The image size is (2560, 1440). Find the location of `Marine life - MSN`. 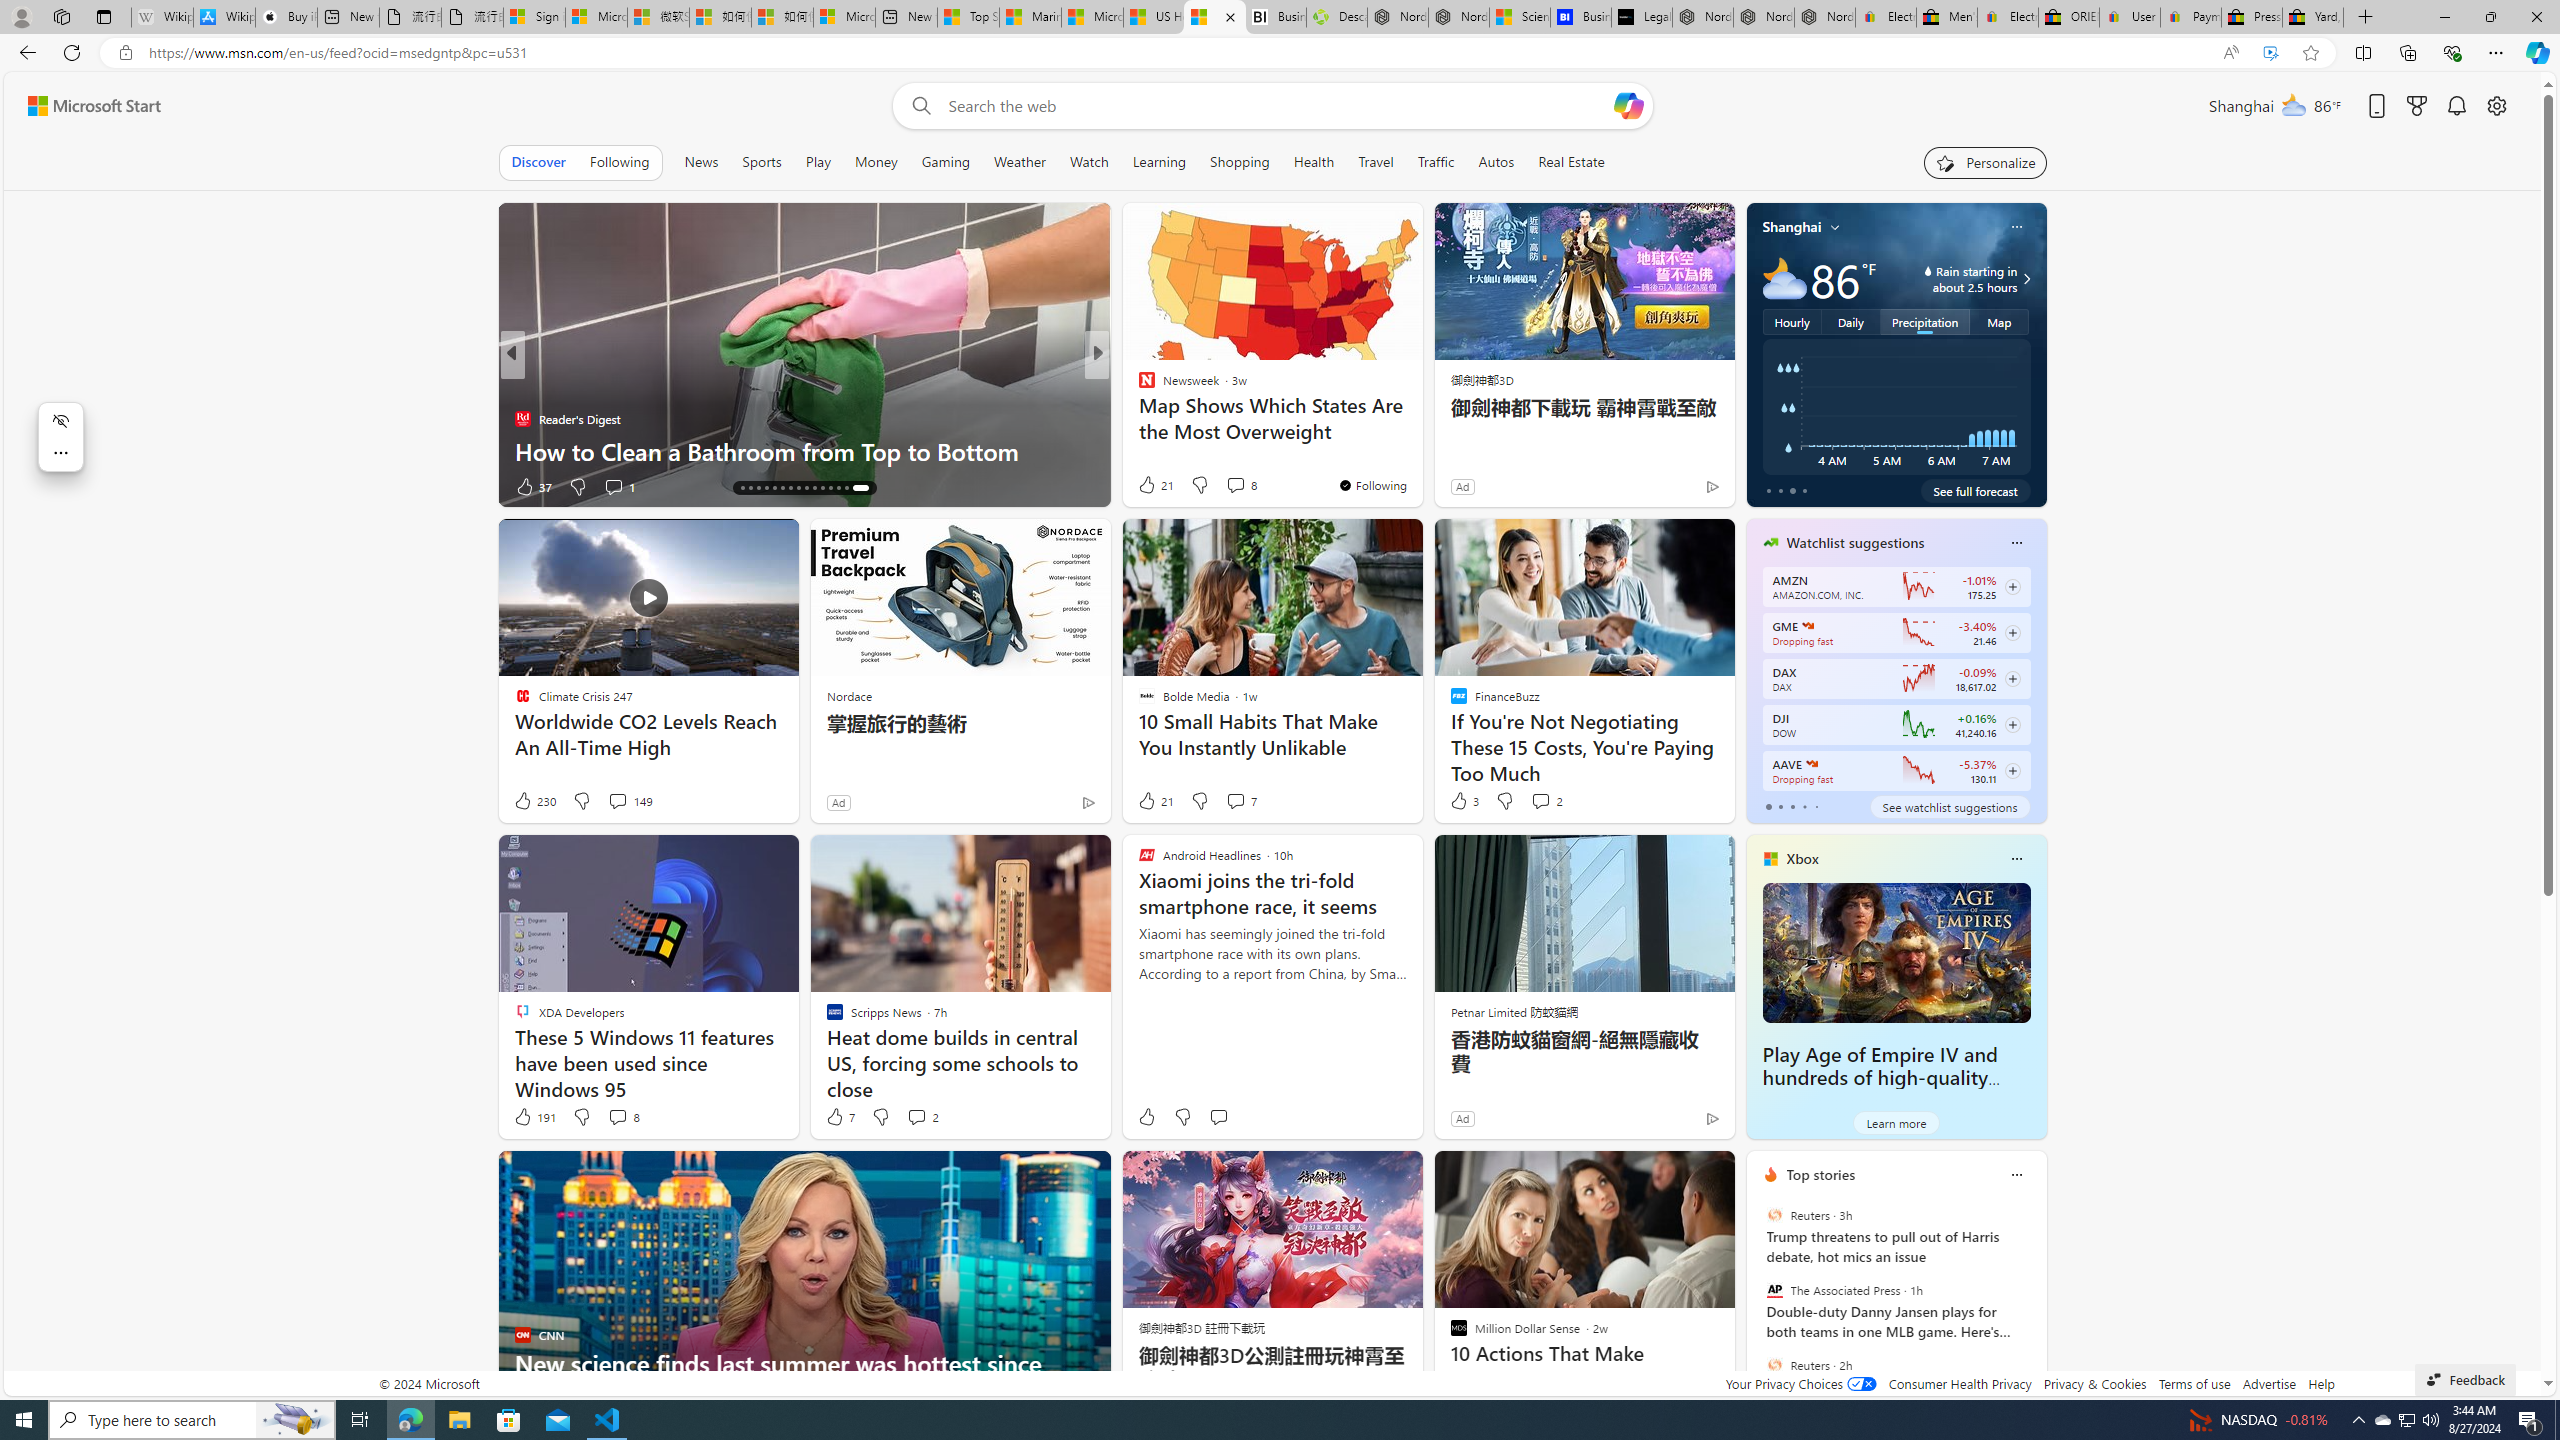

Marine life - MSN is located at coordinates (1030, 17).